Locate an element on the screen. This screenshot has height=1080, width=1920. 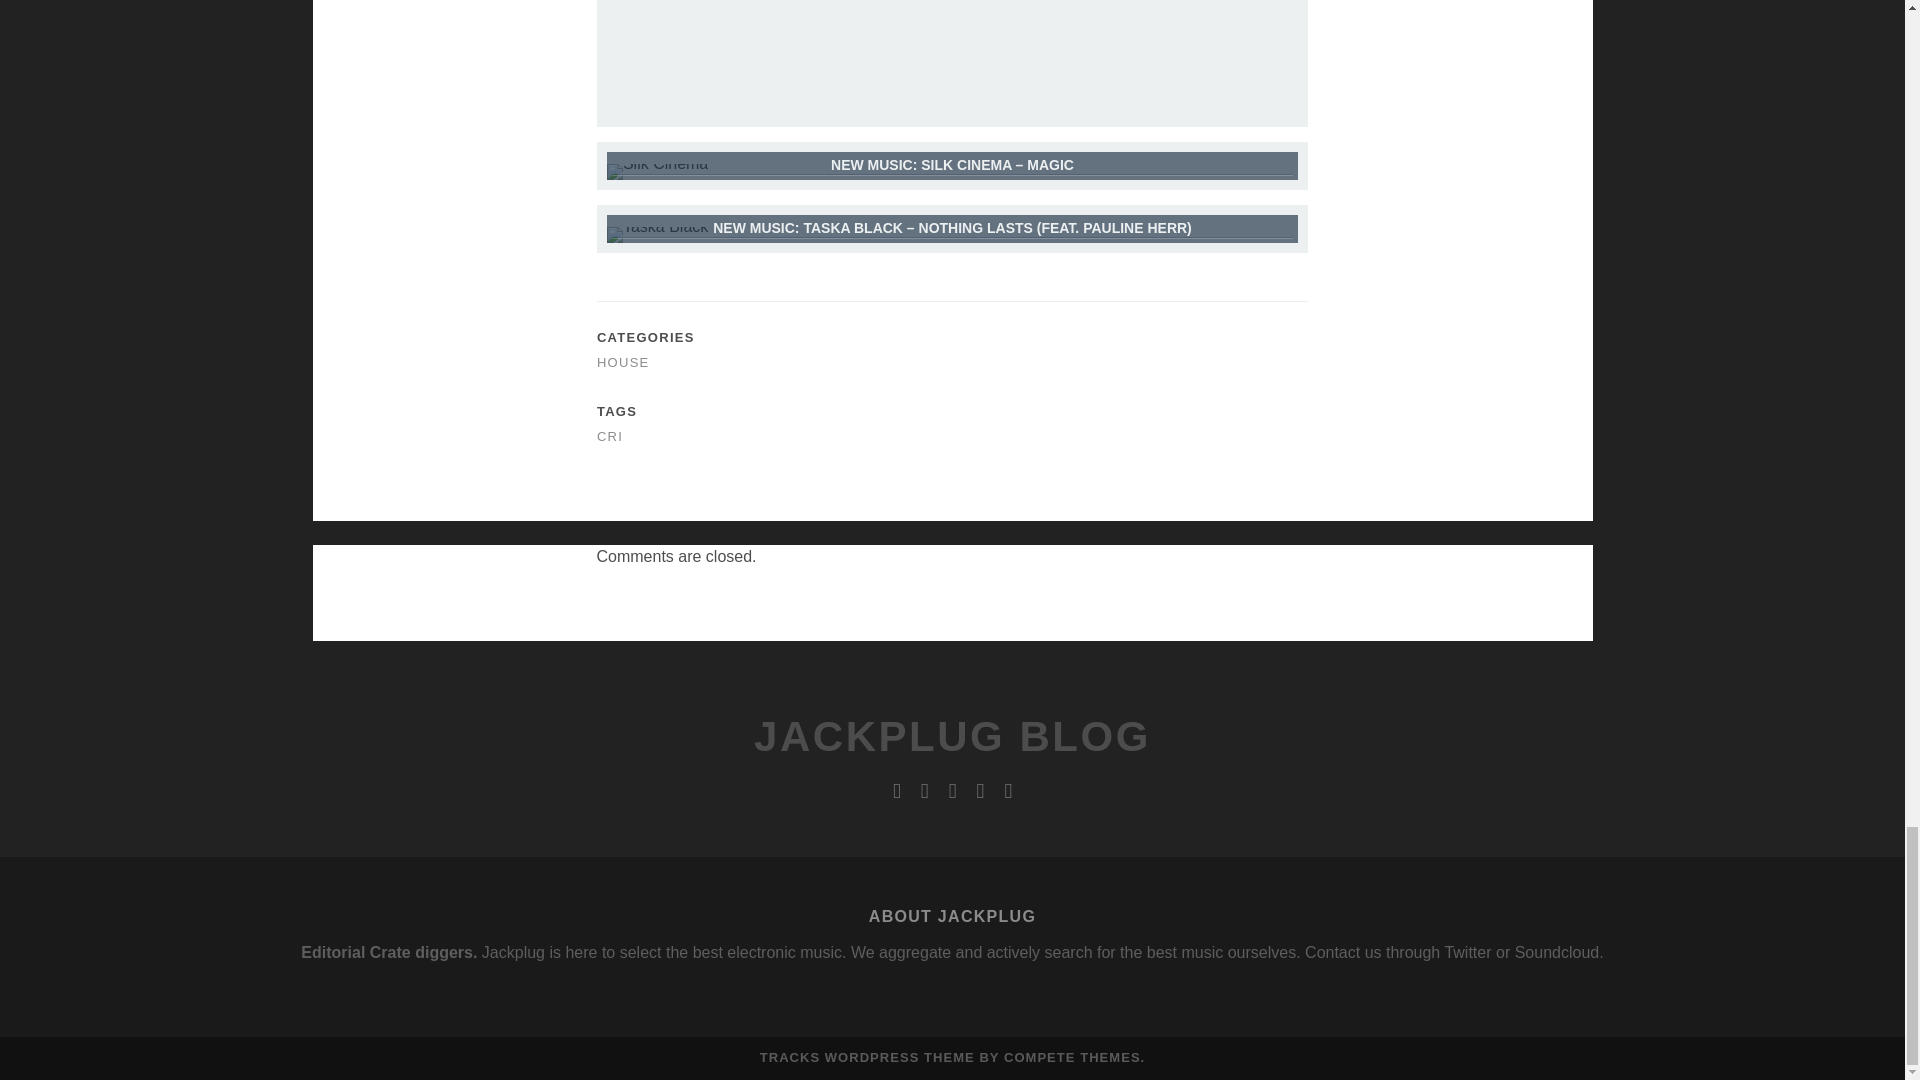
CRI is located at coordinates (610, 436).